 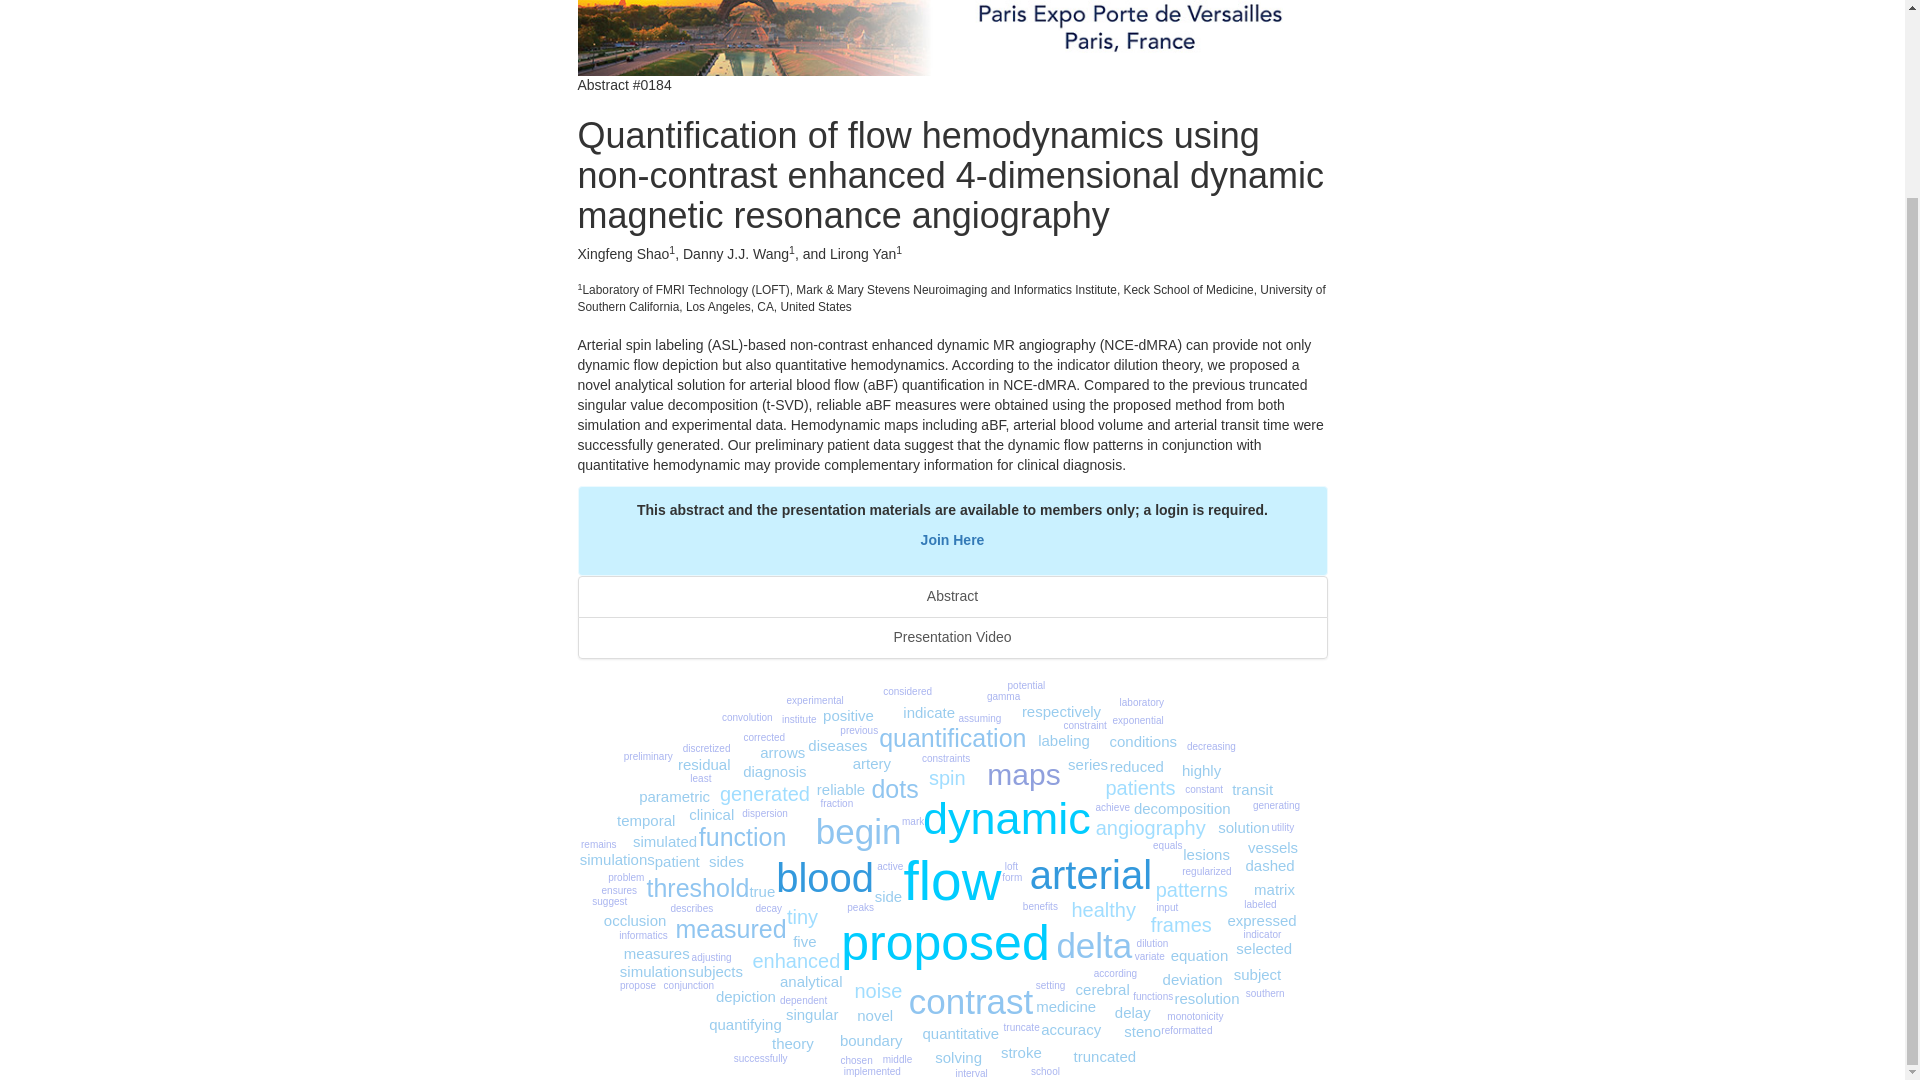 What do you see at coordinates (952, 637) in the screenshot?
I see `Presentation Video` at bounding box center [952, 637].